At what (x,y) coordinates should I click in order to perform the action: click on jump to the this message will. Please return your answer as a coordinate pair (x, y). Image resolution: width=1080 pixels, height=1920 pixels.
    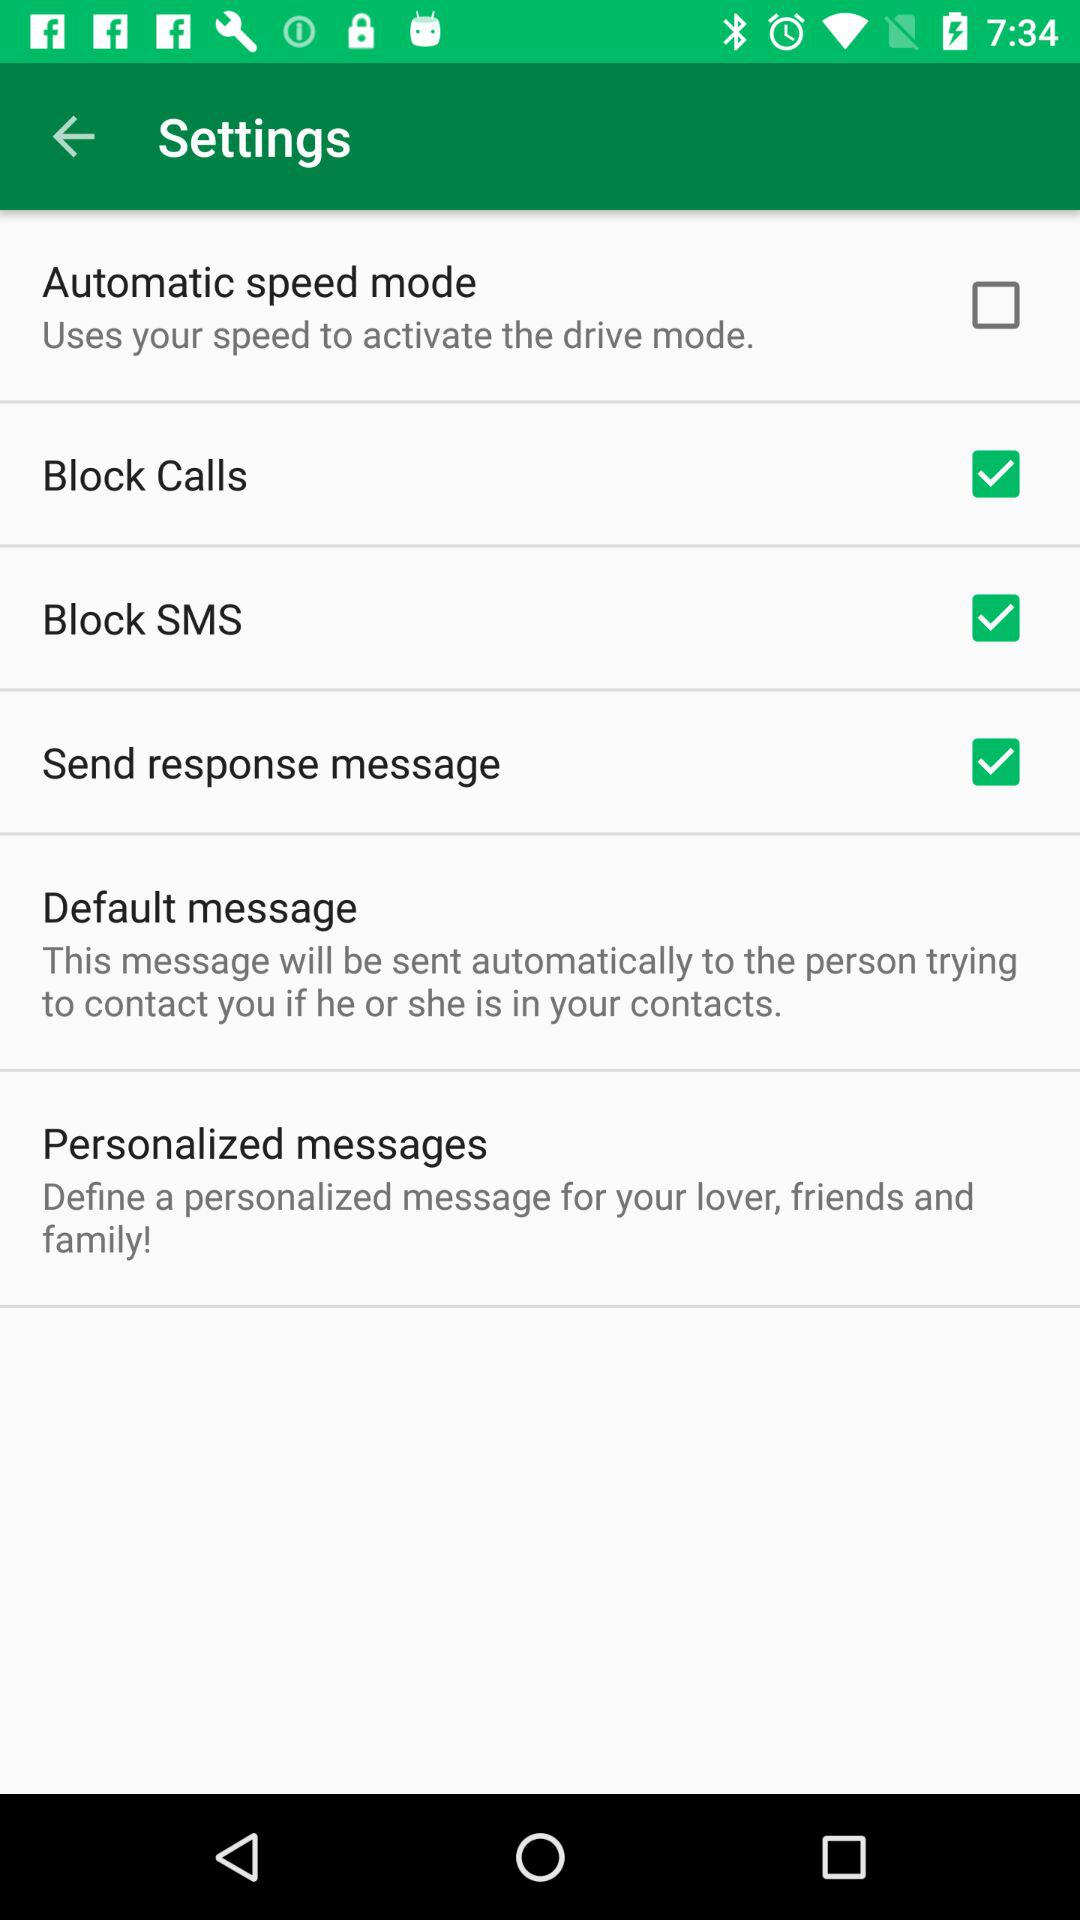
    Looking at the image, I should click on (540, 980).